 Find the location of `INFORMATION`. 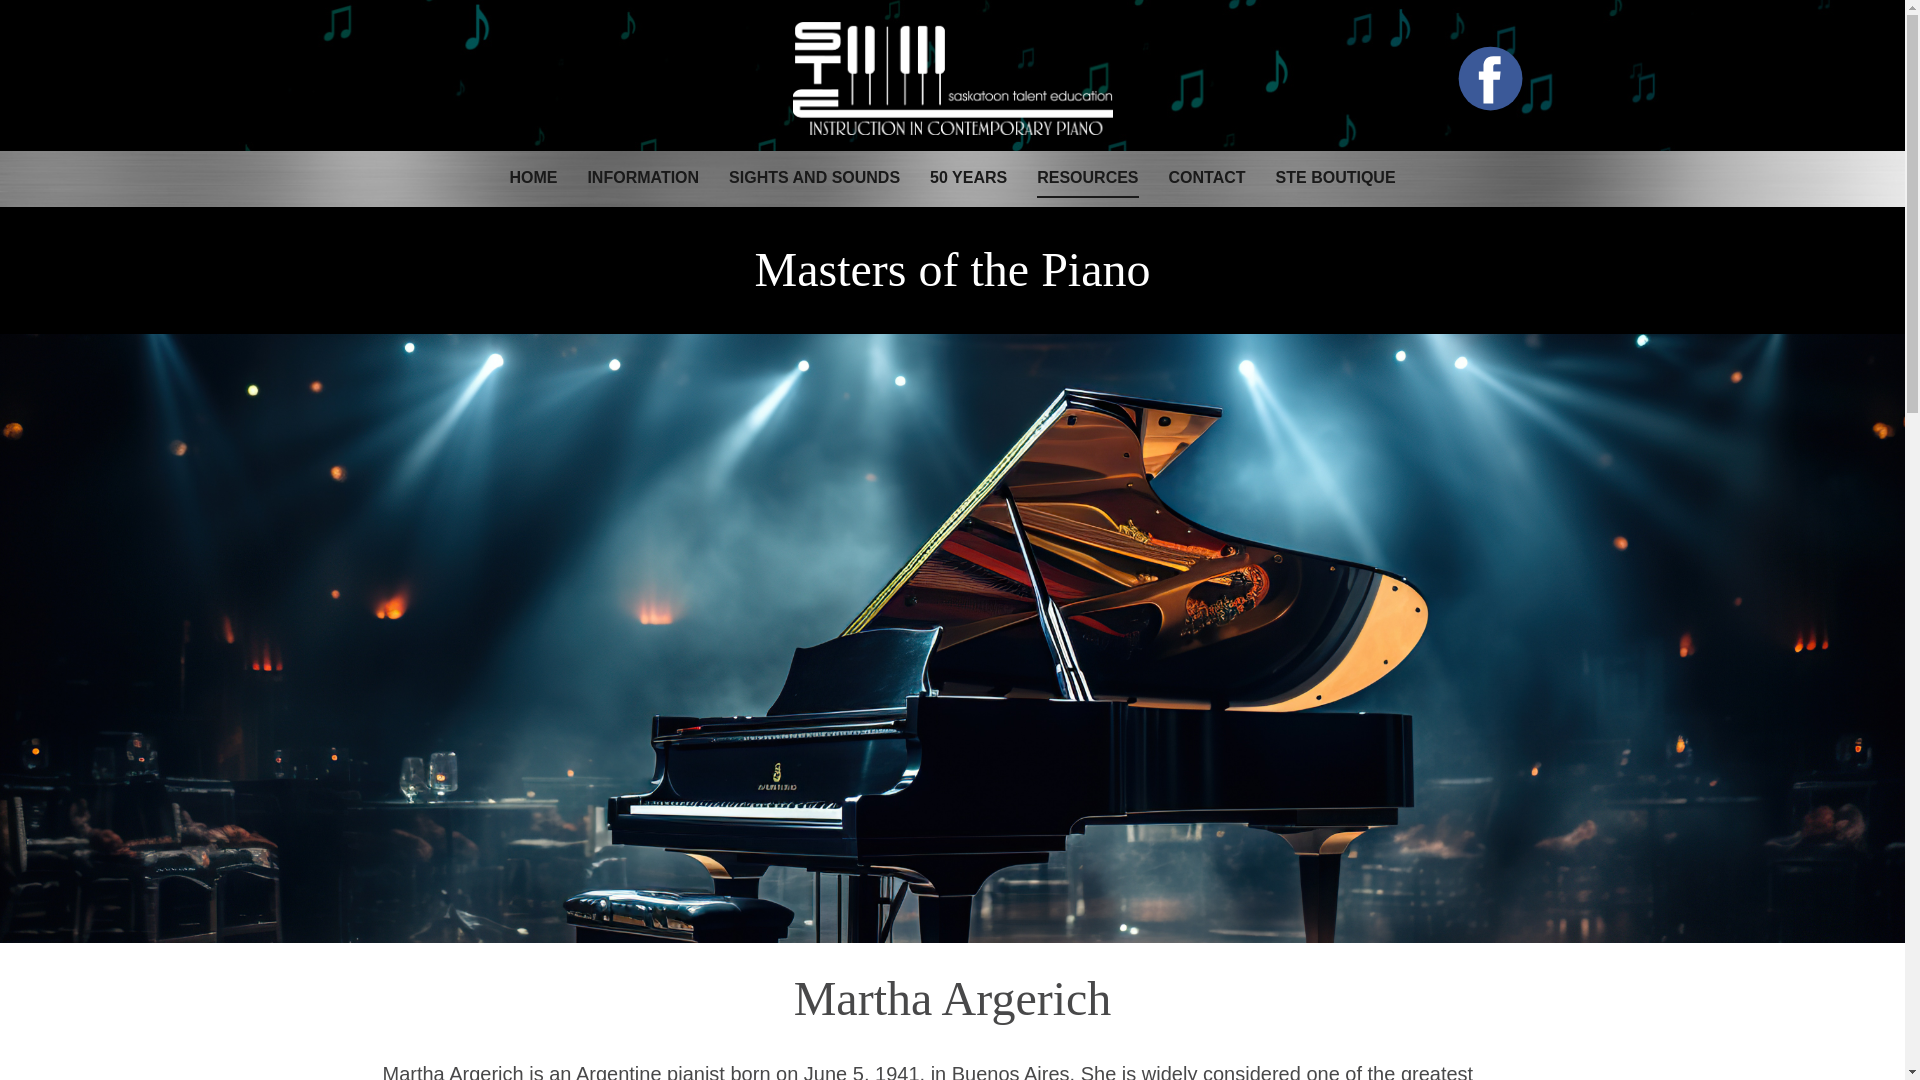

INFORMATION is located at coordinates (642, 178).